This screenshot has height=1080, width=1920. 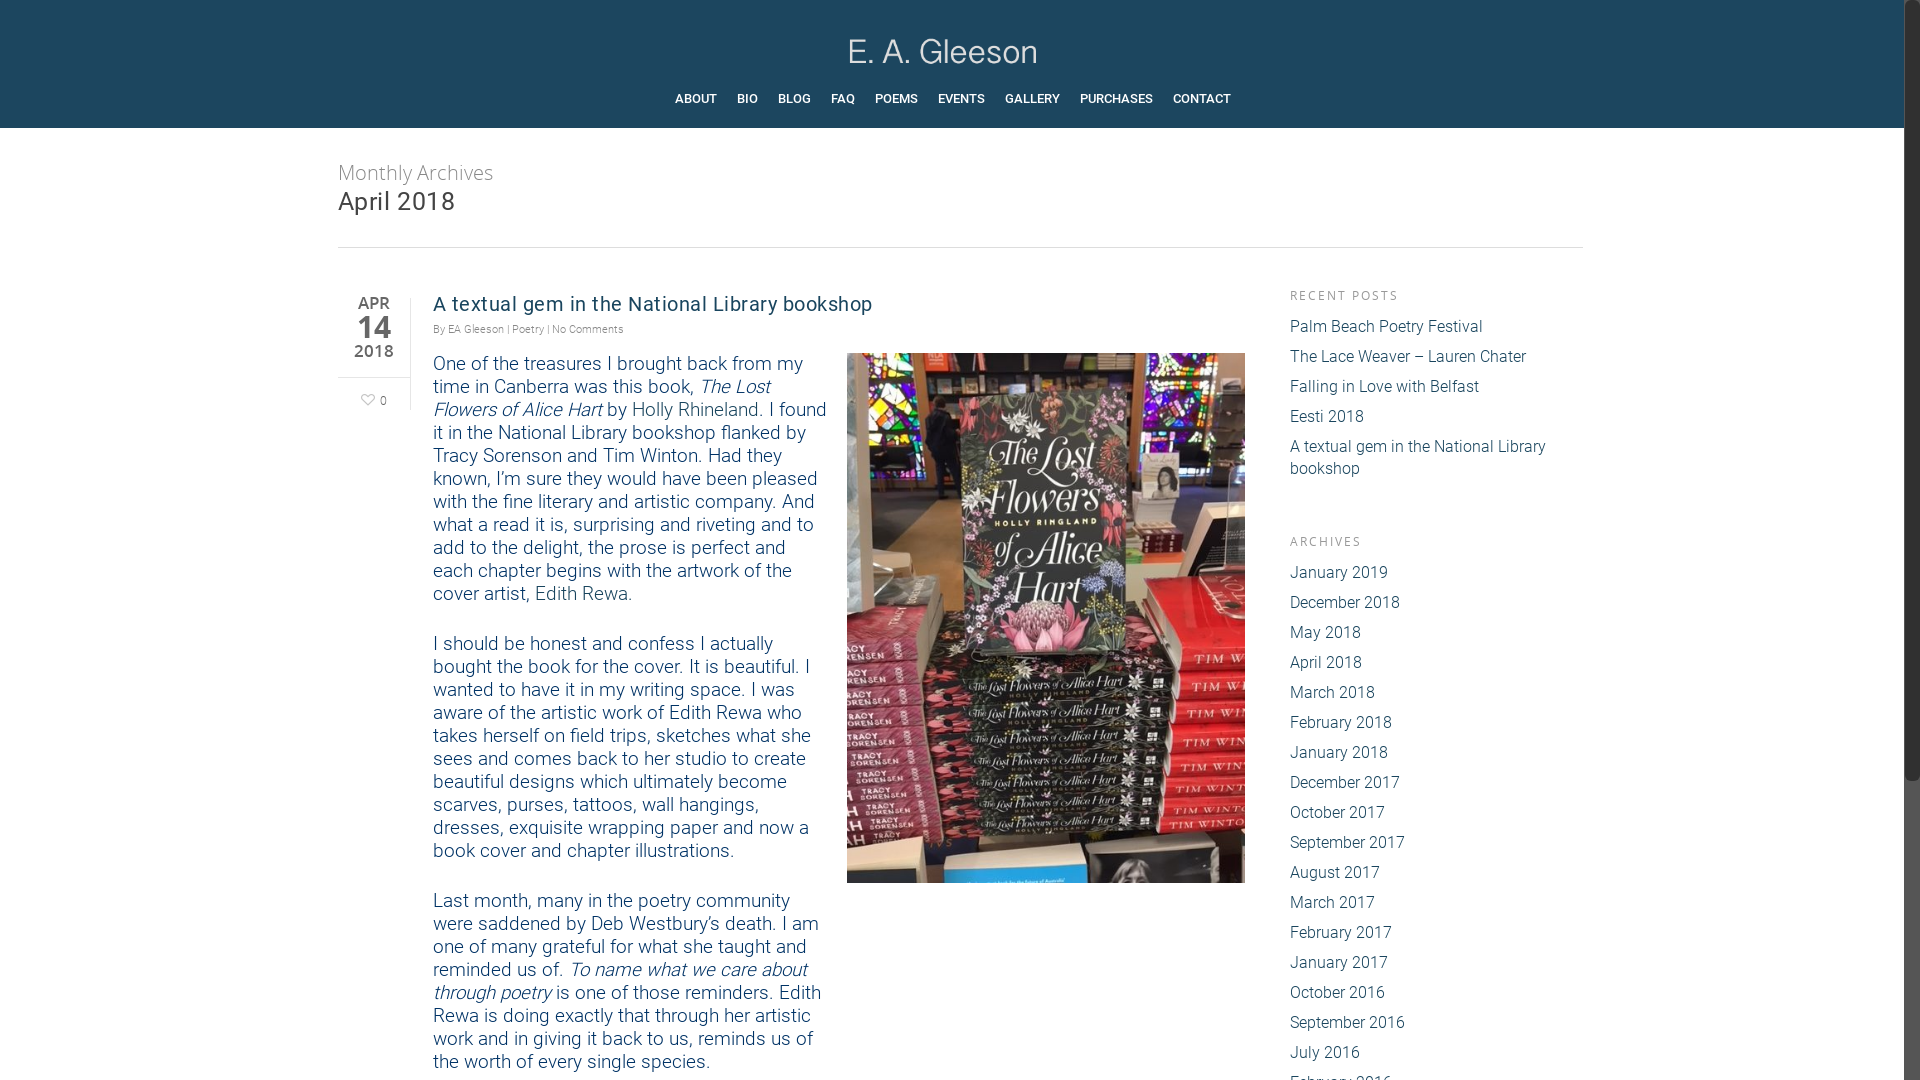 I want to click on September 2016, so click(x=1436, y=1023).